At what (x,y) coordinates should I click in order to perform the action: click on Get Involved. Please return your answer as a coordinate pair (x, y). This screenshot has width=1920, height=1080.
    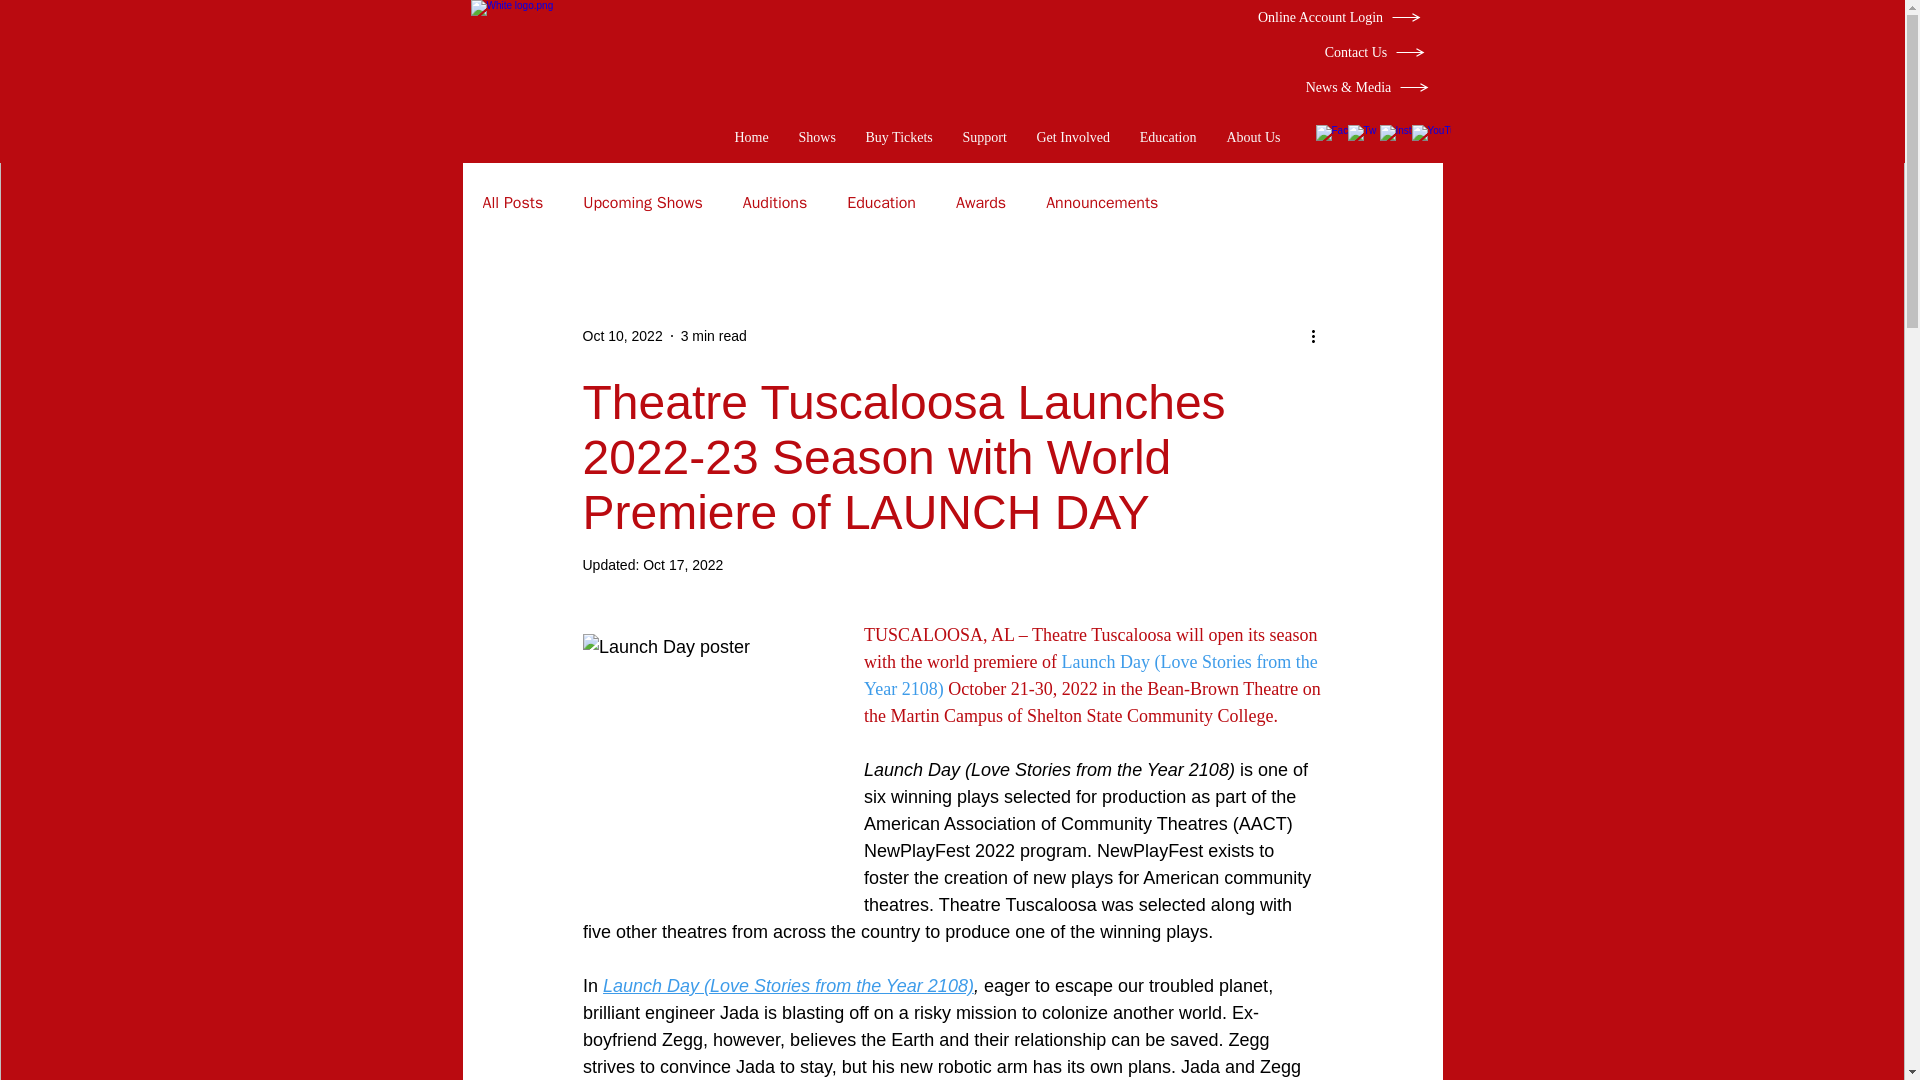
    Looking at the image, I should click on (1073, 138).